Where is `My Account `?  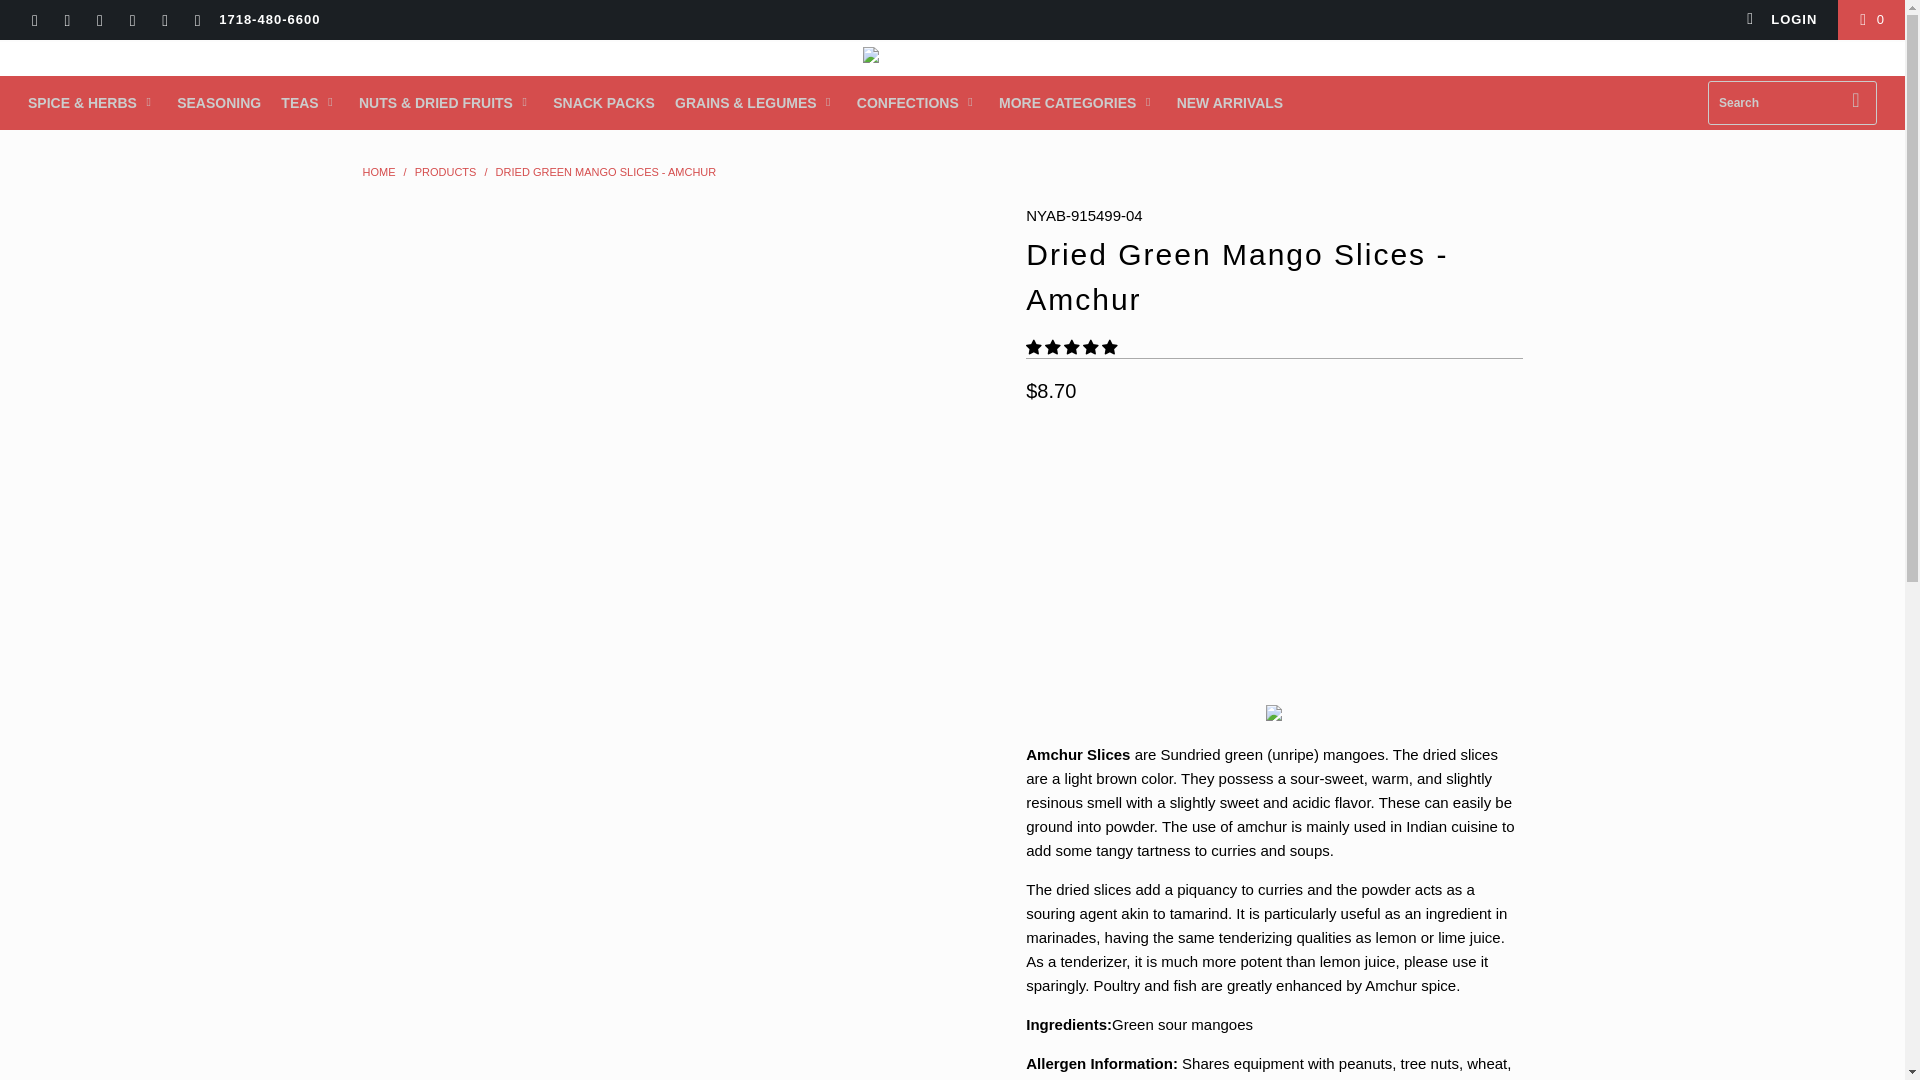 My Account  is located at coordinates (1782, 20).